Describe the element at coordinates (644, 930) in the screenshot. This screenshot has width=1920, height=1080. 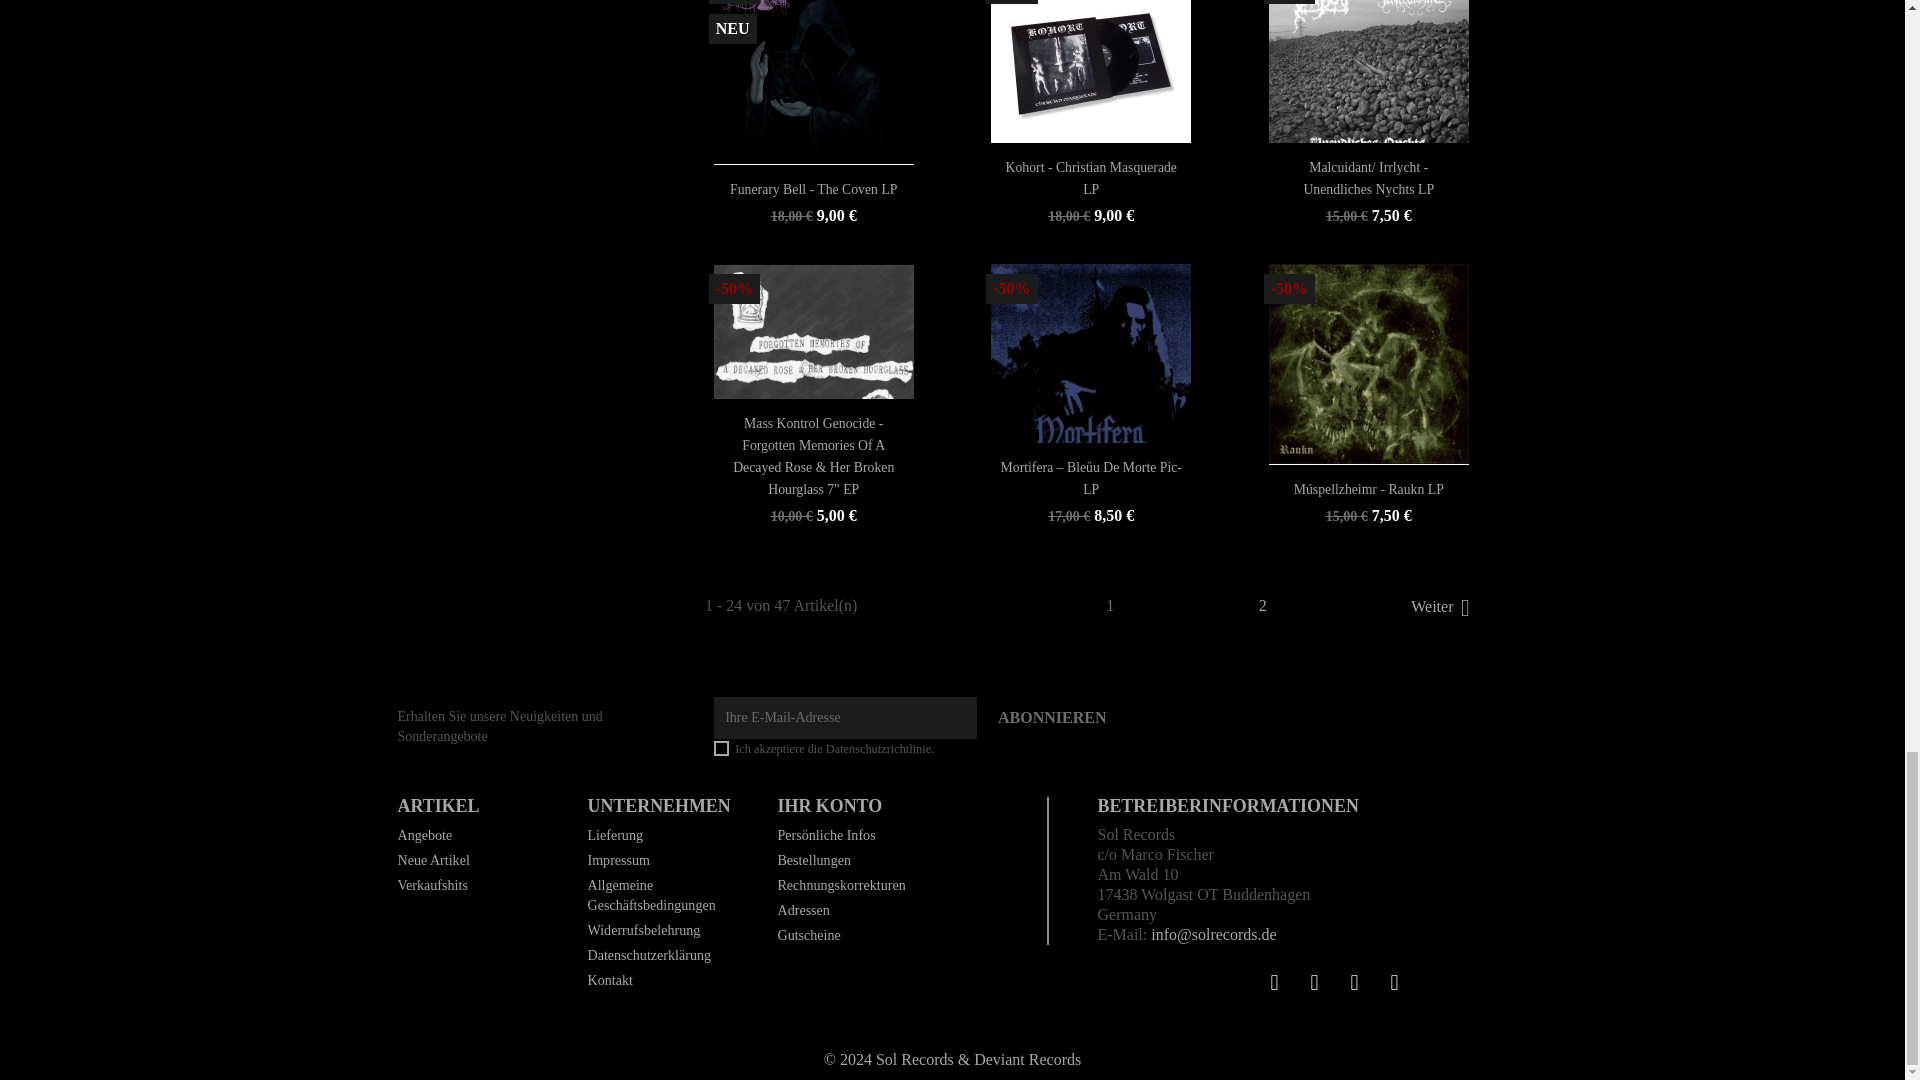
I see `Widerrufsbelehrung` at that location.